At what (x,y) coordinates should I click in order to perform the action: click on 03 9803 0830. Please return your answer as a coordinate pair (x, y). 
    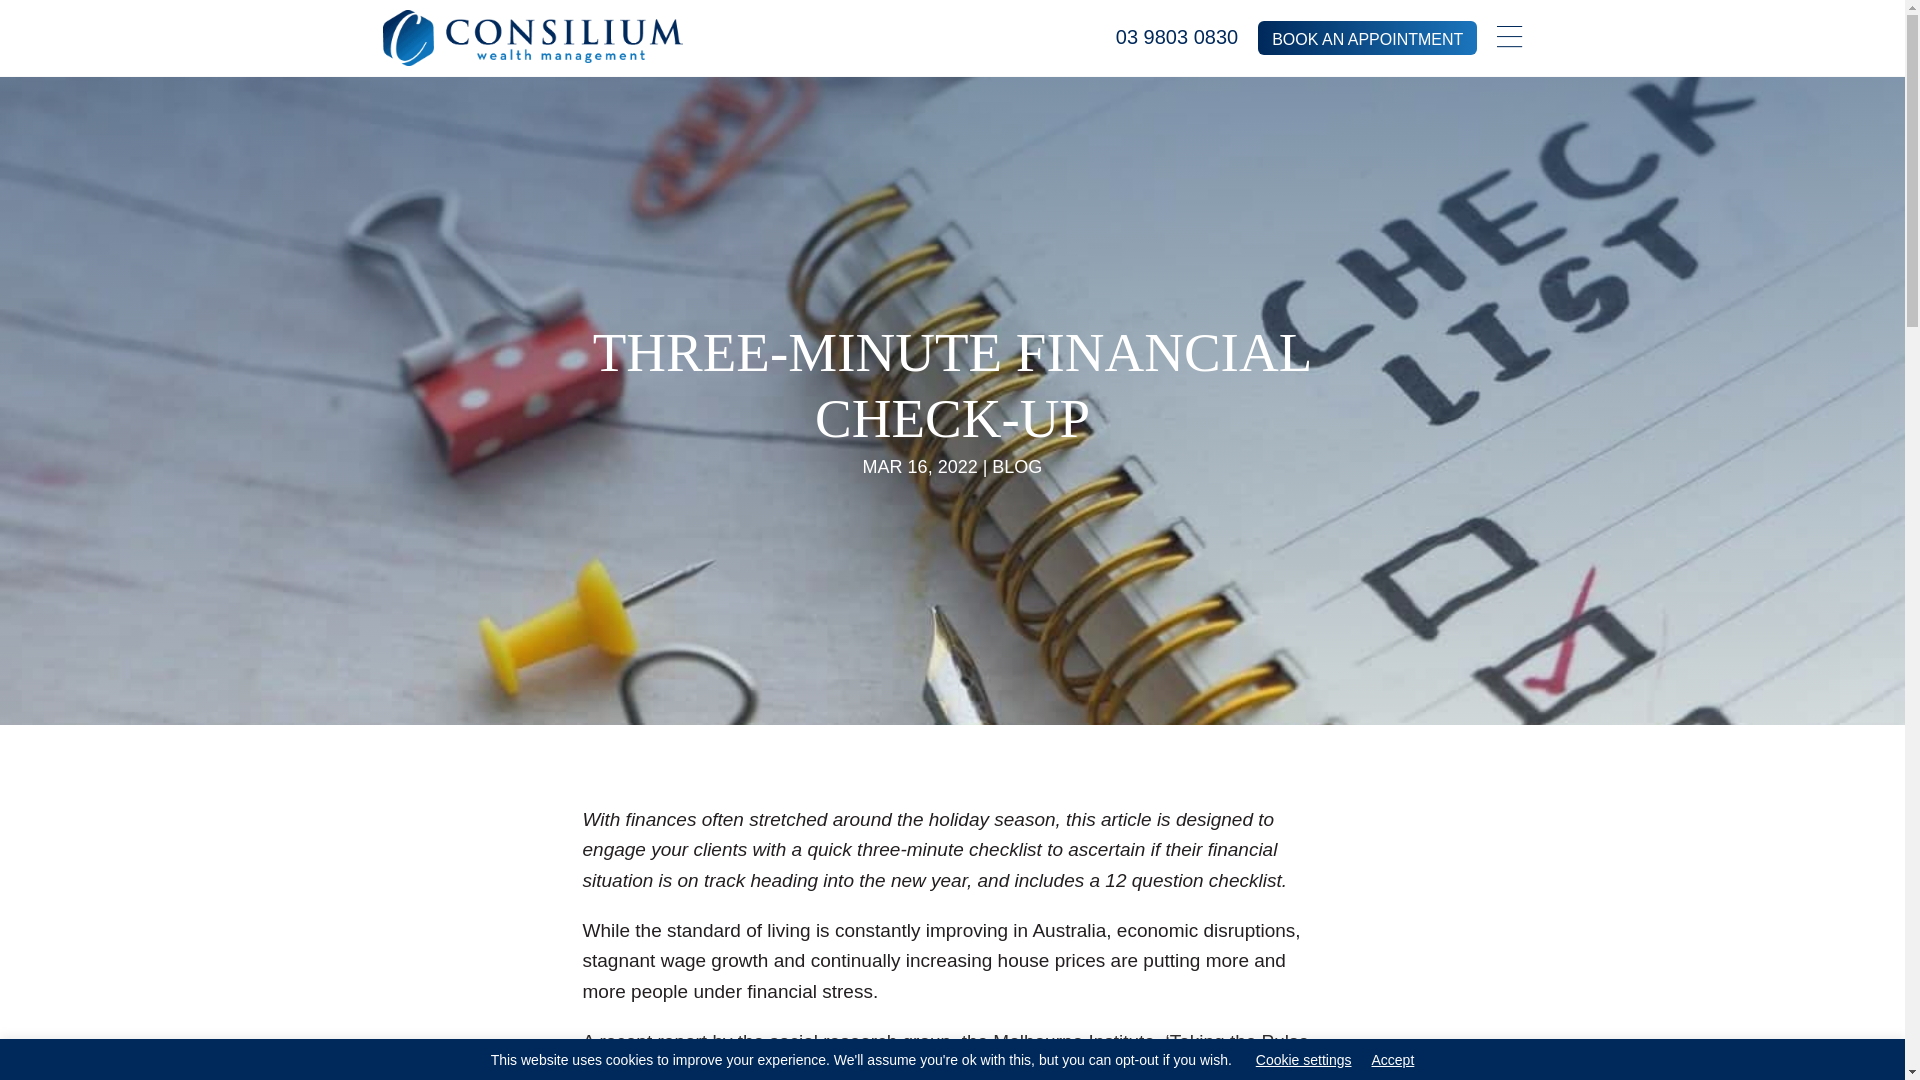
    Looking at the image, I should click on (1176, 36).